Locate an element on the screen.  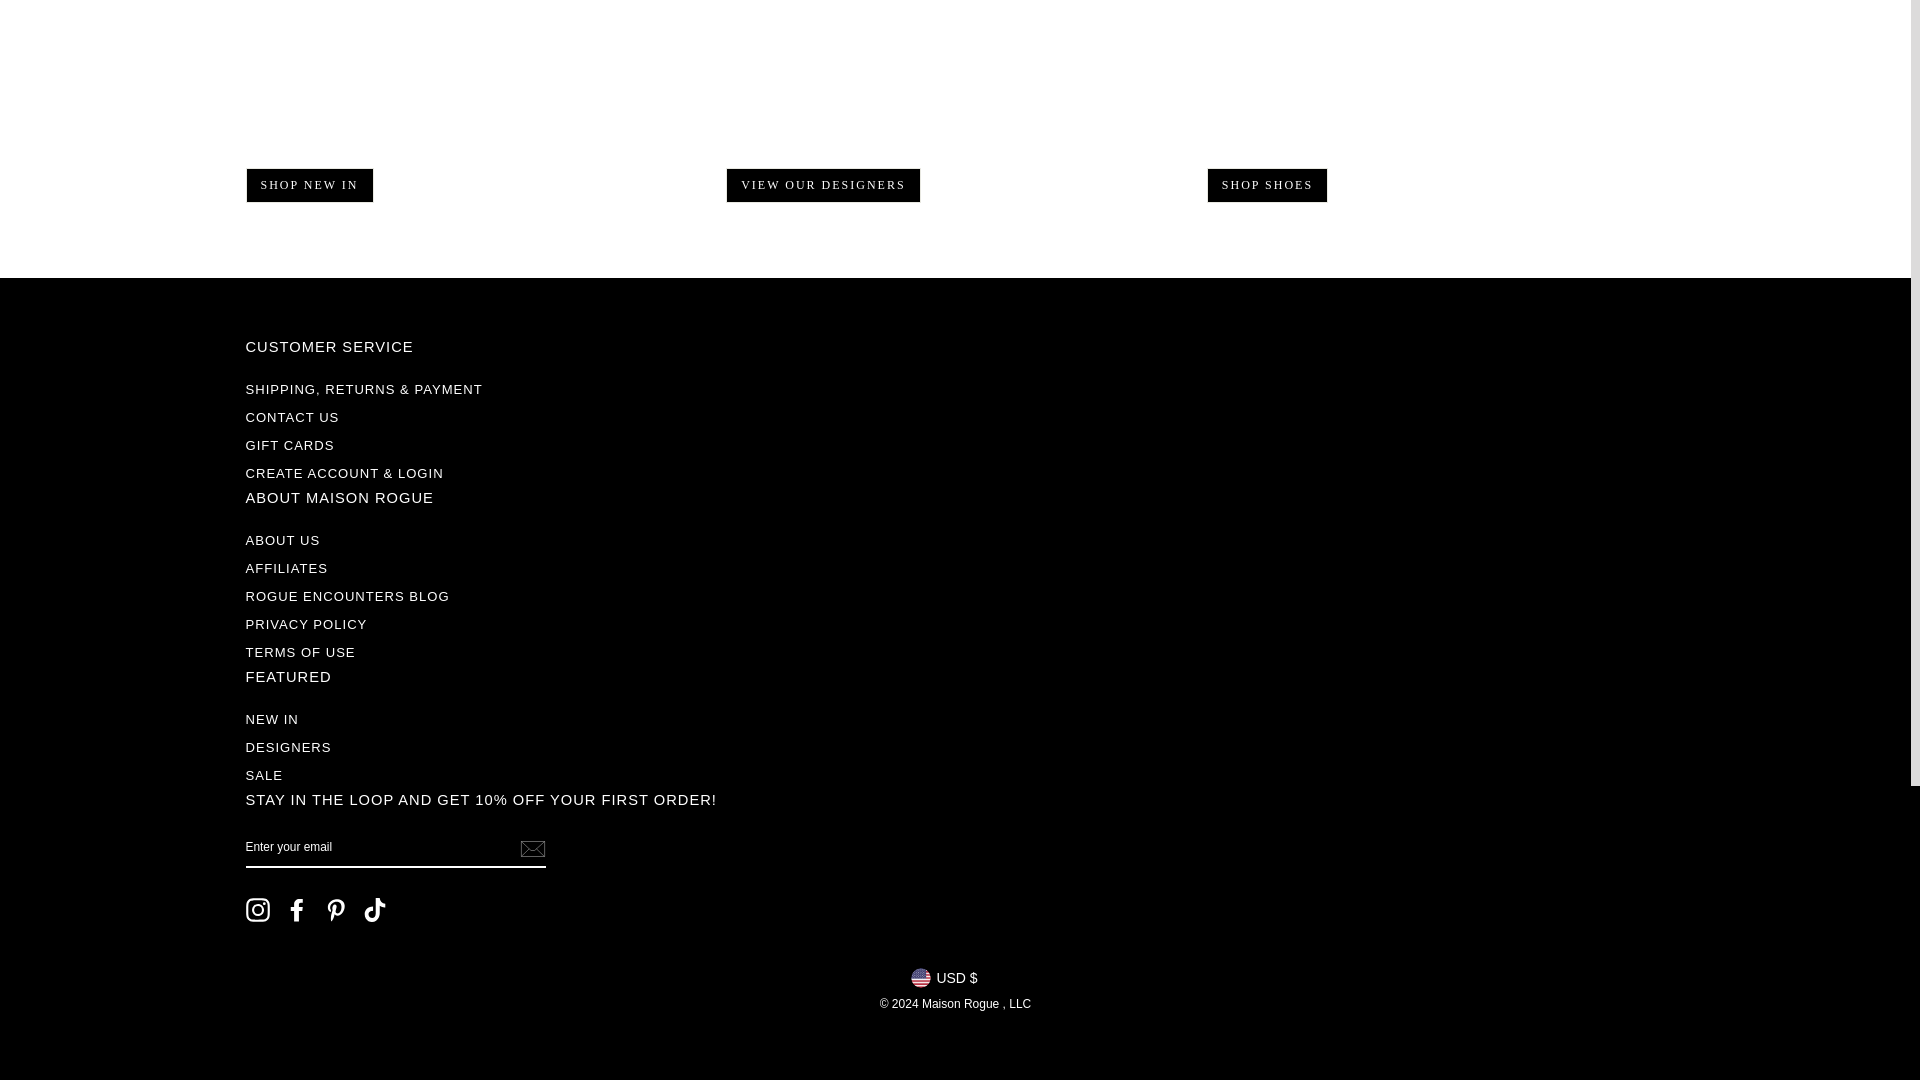
Maison Rogue on TikTok is located at coordinates (374, 910).